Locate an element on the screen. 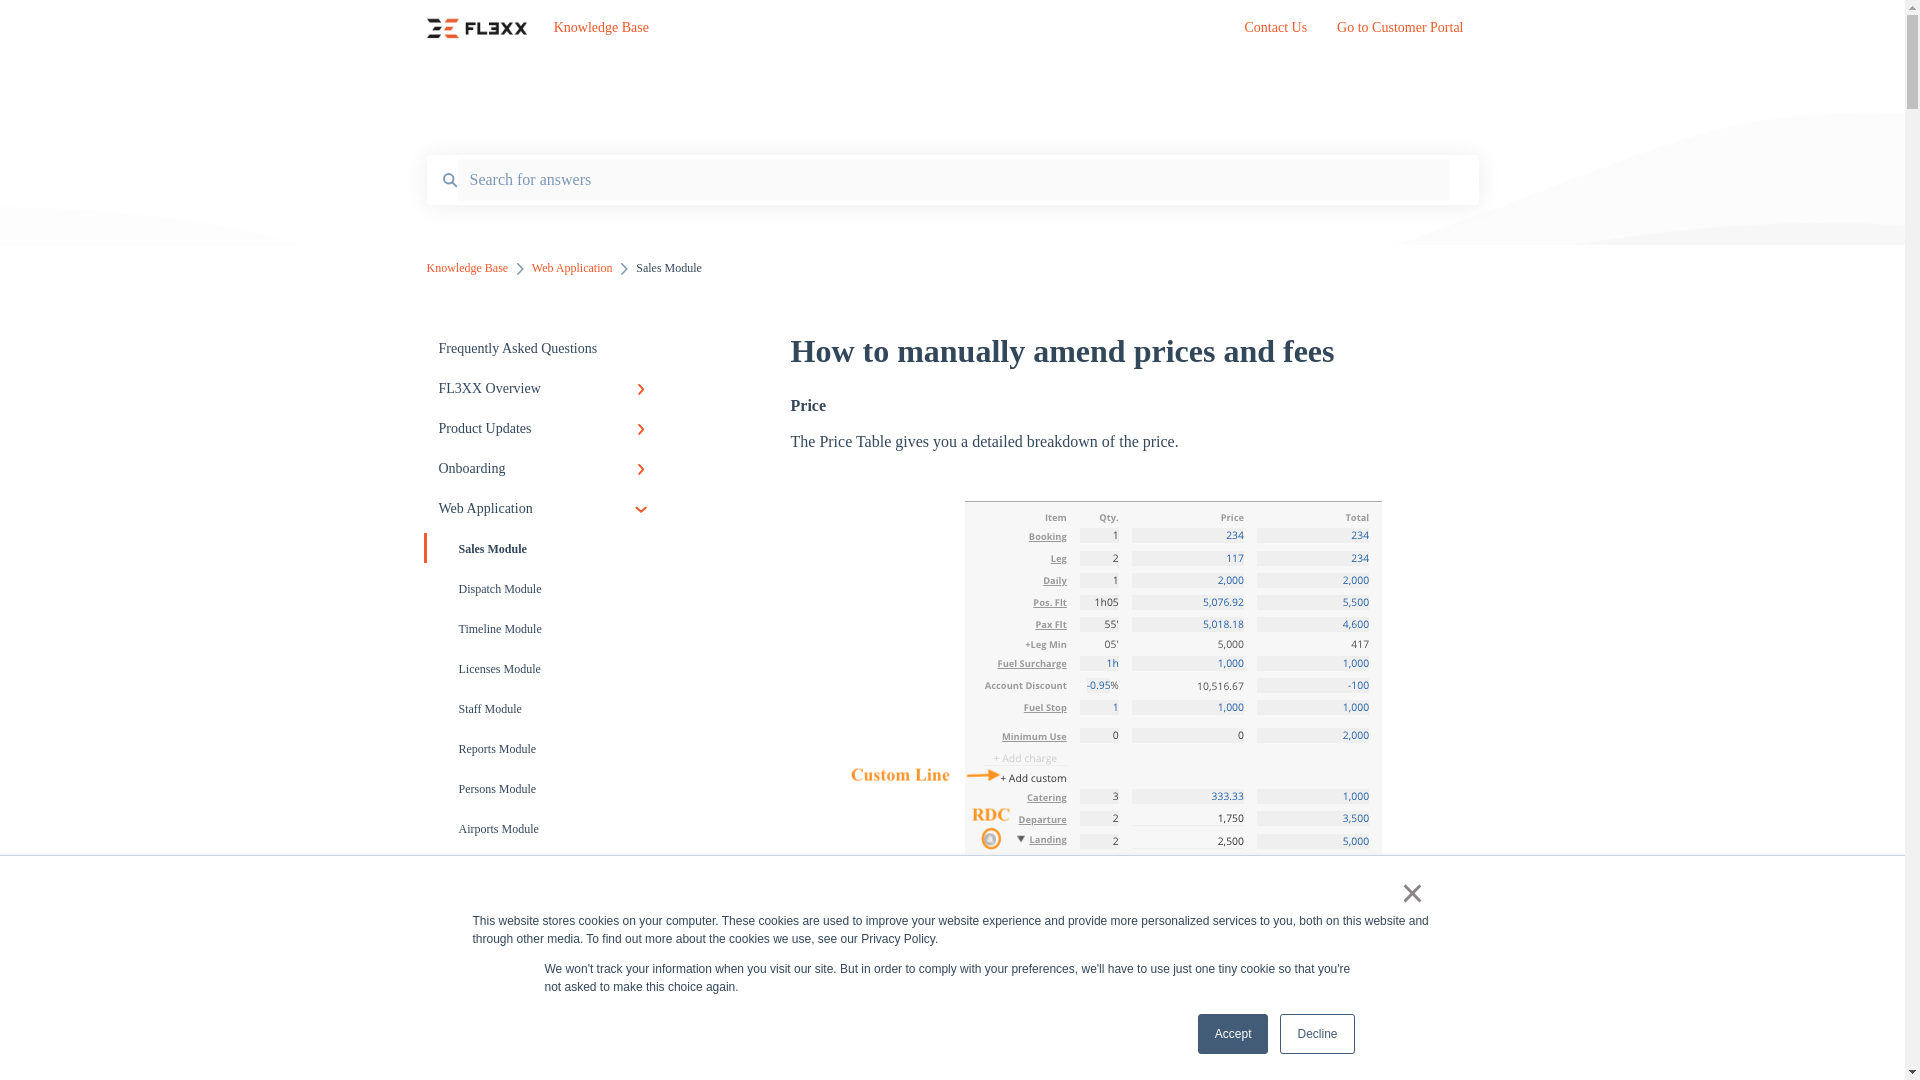  Accept is located at coordinates (1234, 1034).